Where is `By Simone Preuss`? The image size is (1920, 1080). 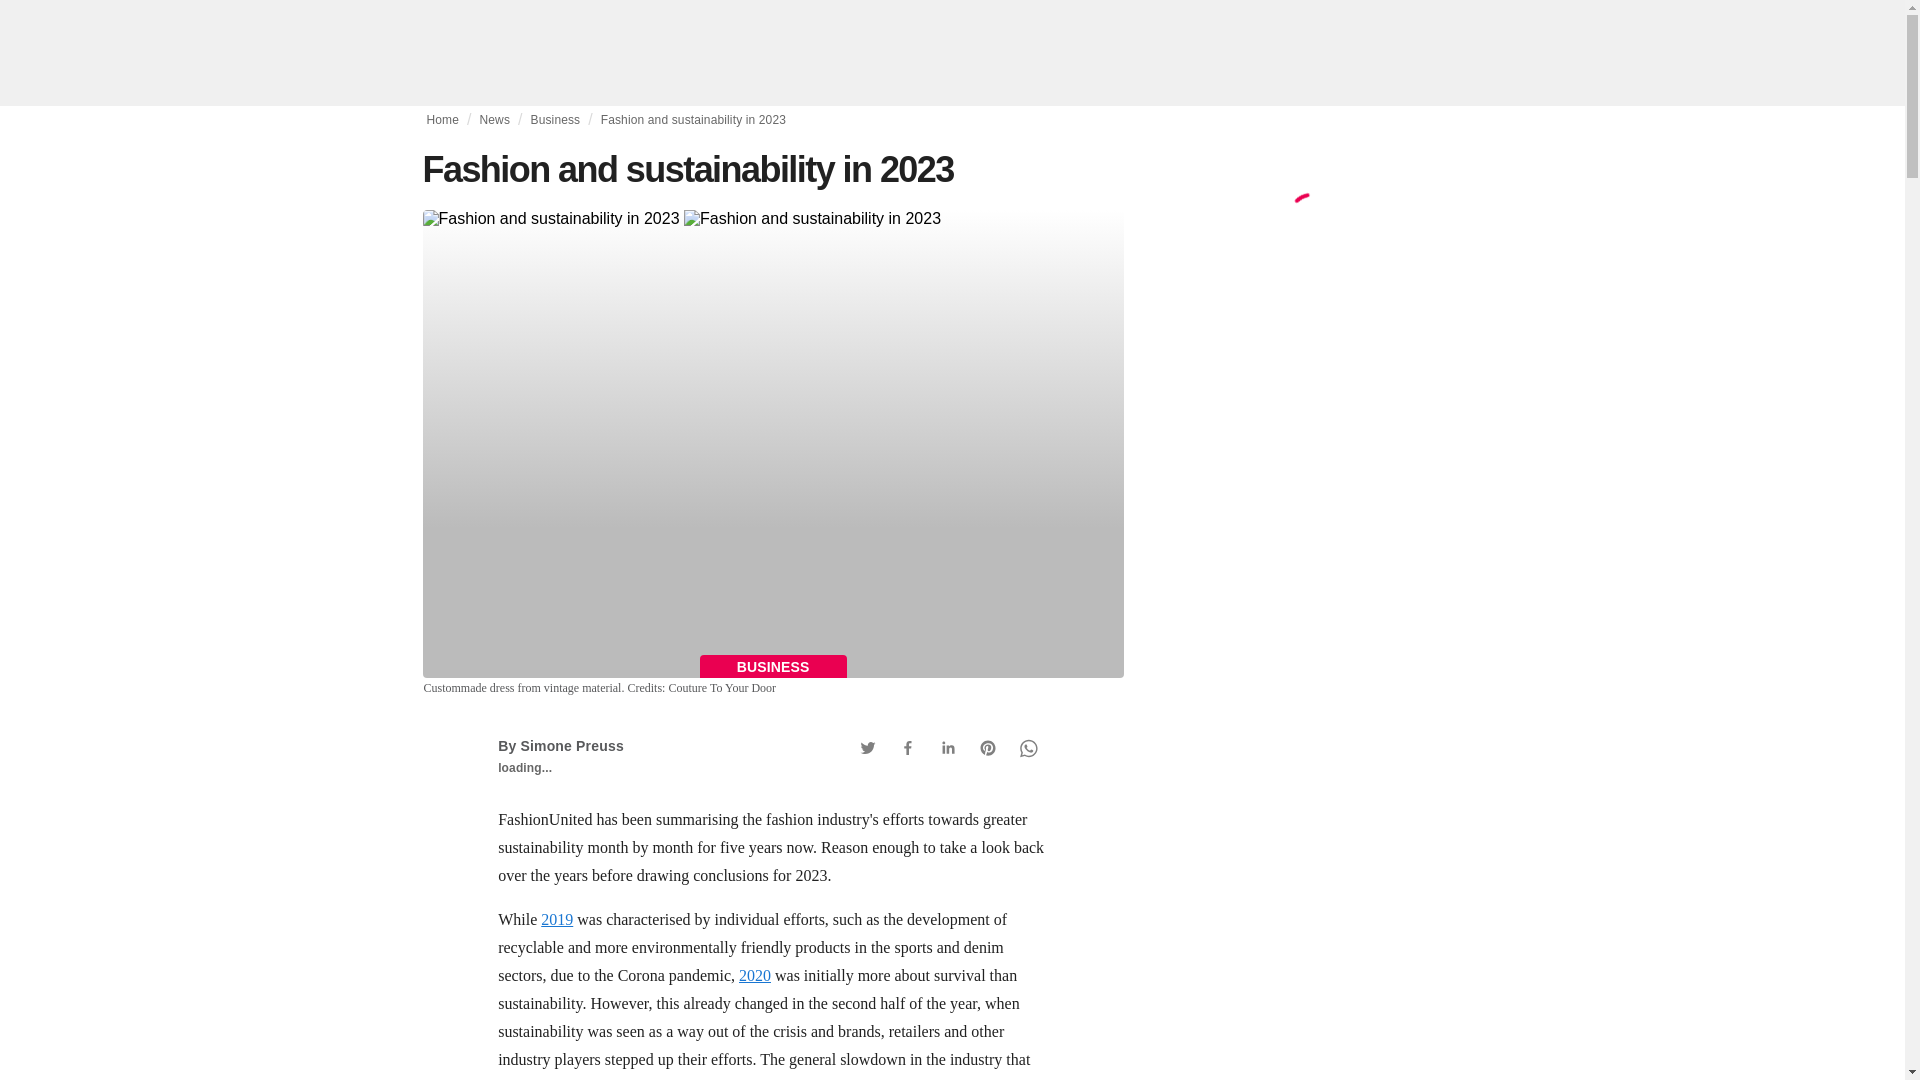
By Simone Preuss is located at coordinates (560, 745).